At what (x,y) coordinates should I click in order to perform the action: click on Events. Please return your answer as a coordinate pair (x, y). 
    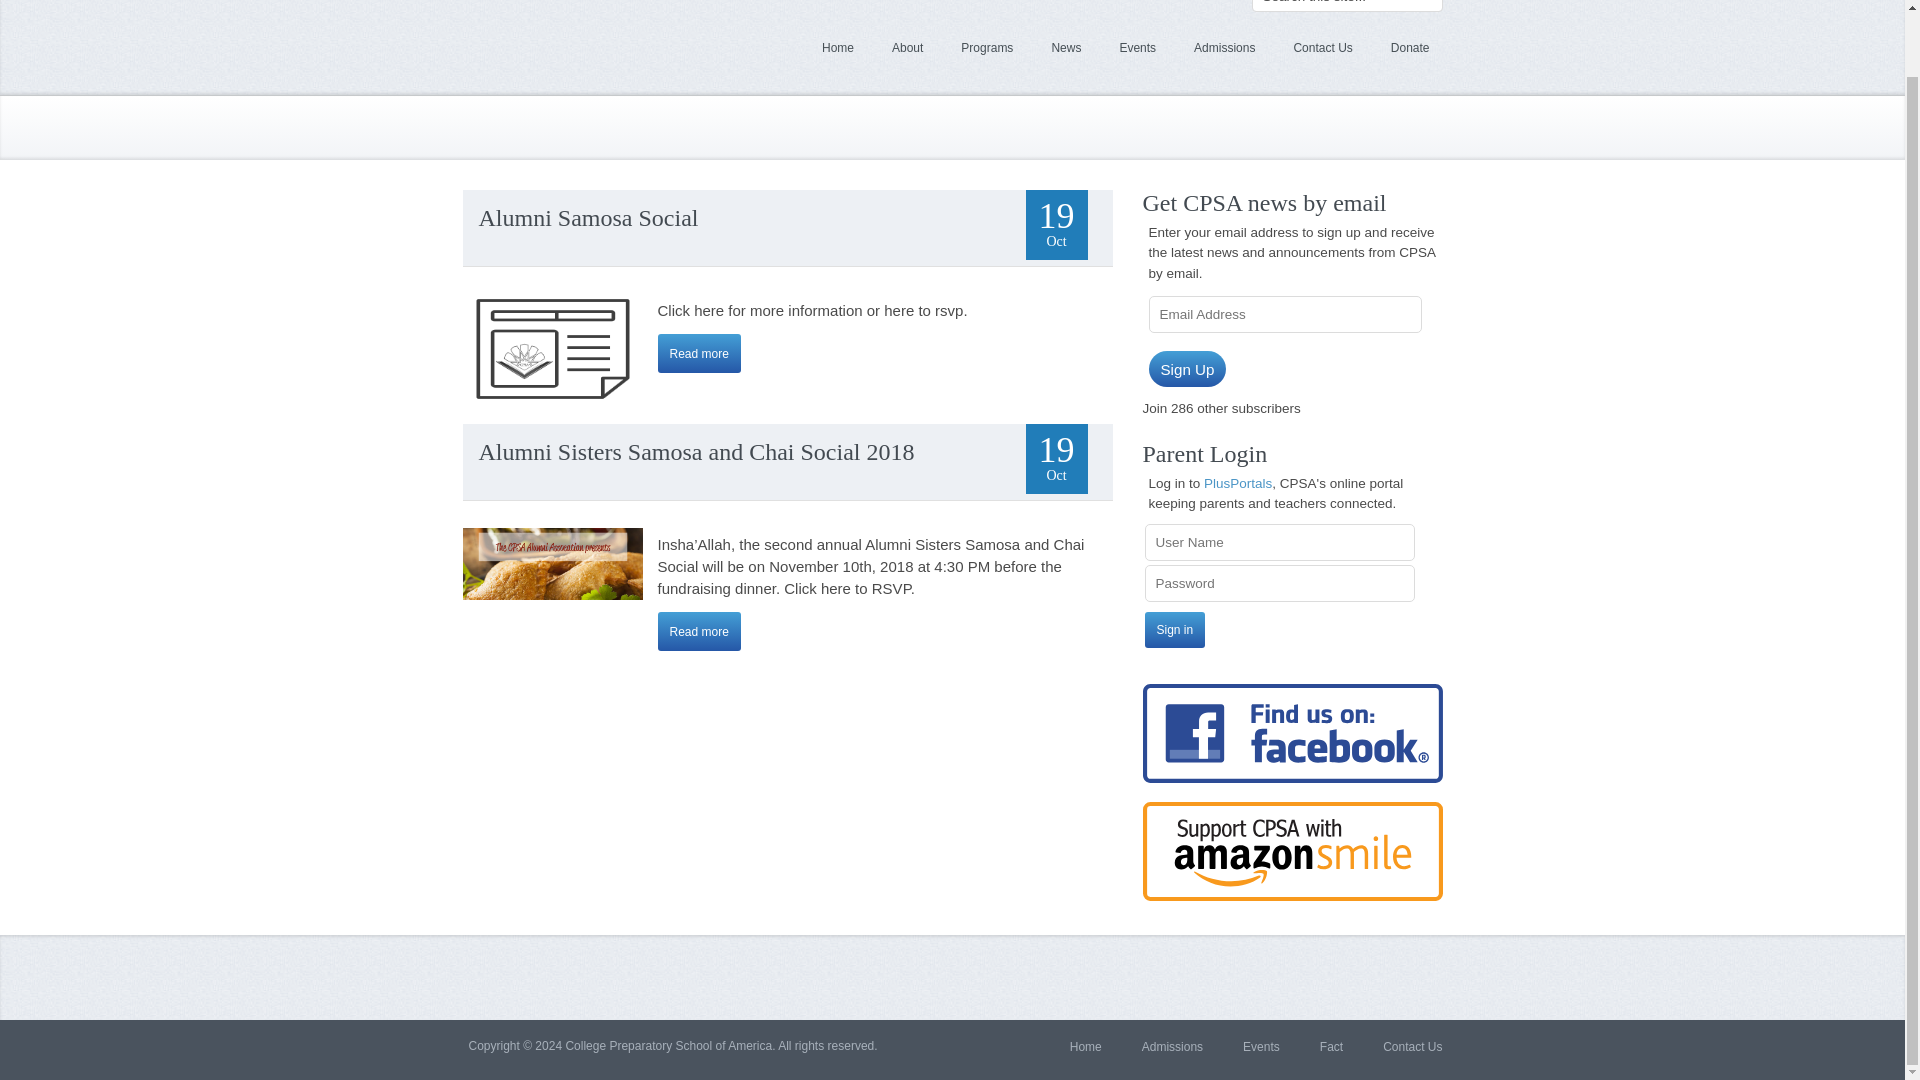
    Looking at the image, I should click on (1137, 48).